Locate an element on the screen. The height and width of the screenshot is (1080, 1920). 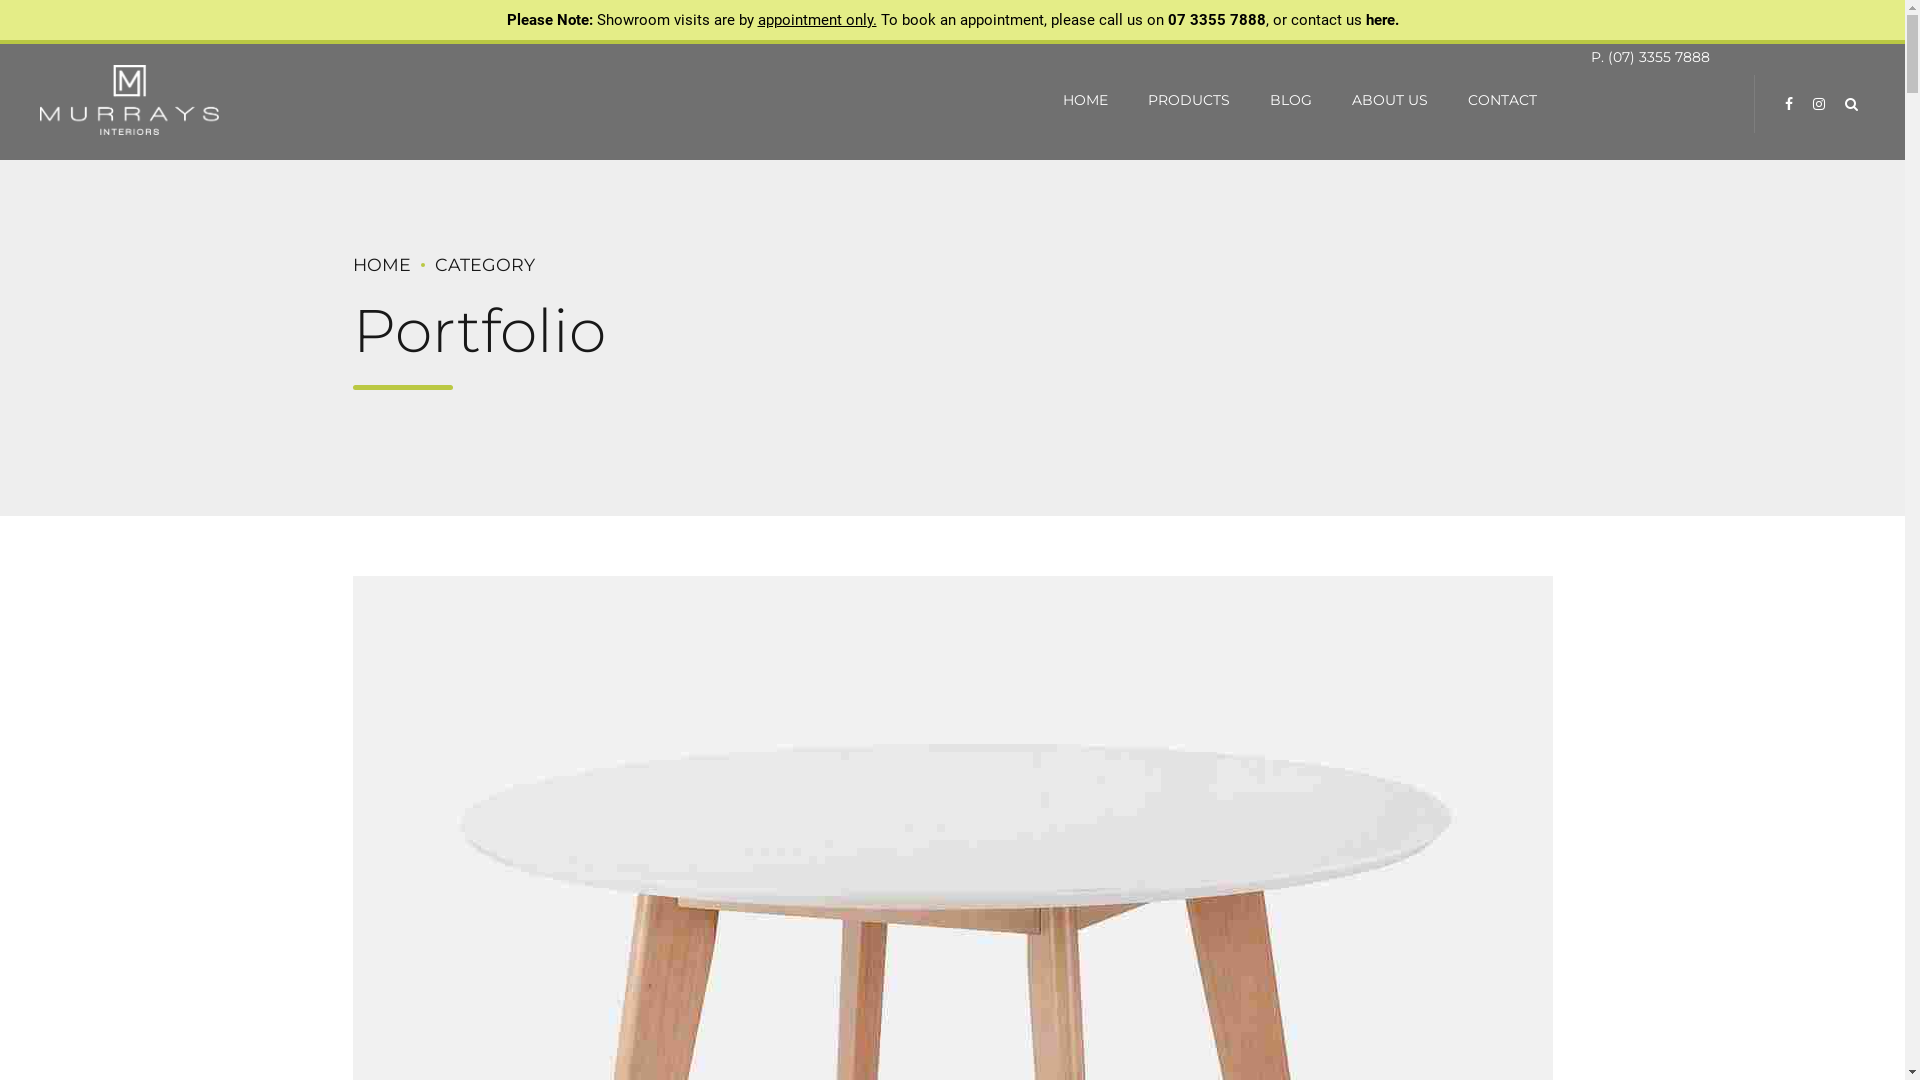
P. (07) 3355 7888 is located at coordinates (1650, 58).